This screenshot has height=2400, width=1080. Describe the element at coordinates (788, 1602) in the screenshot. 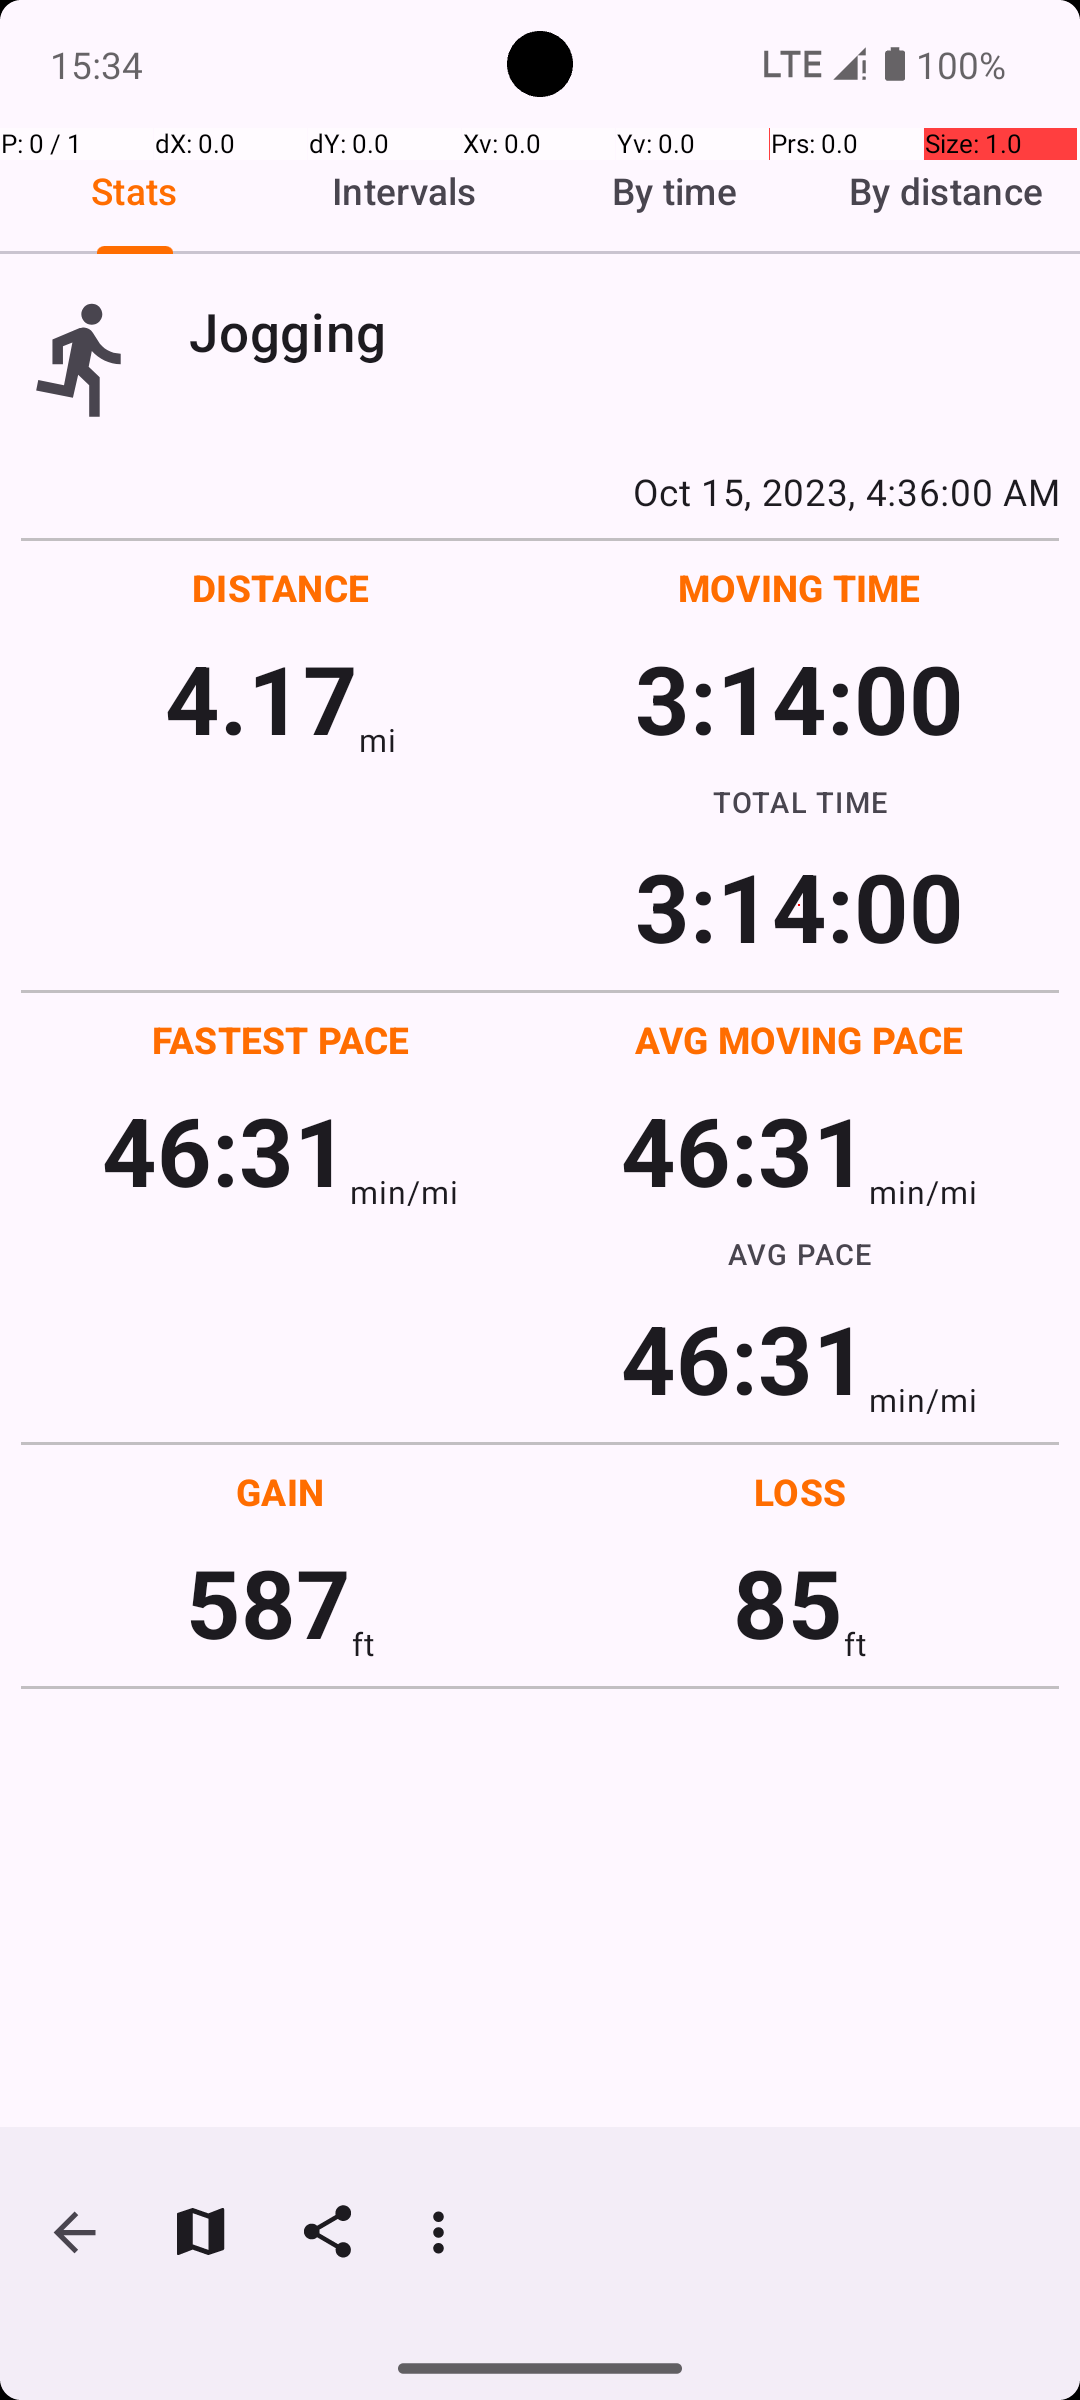

I see `85` at that location.